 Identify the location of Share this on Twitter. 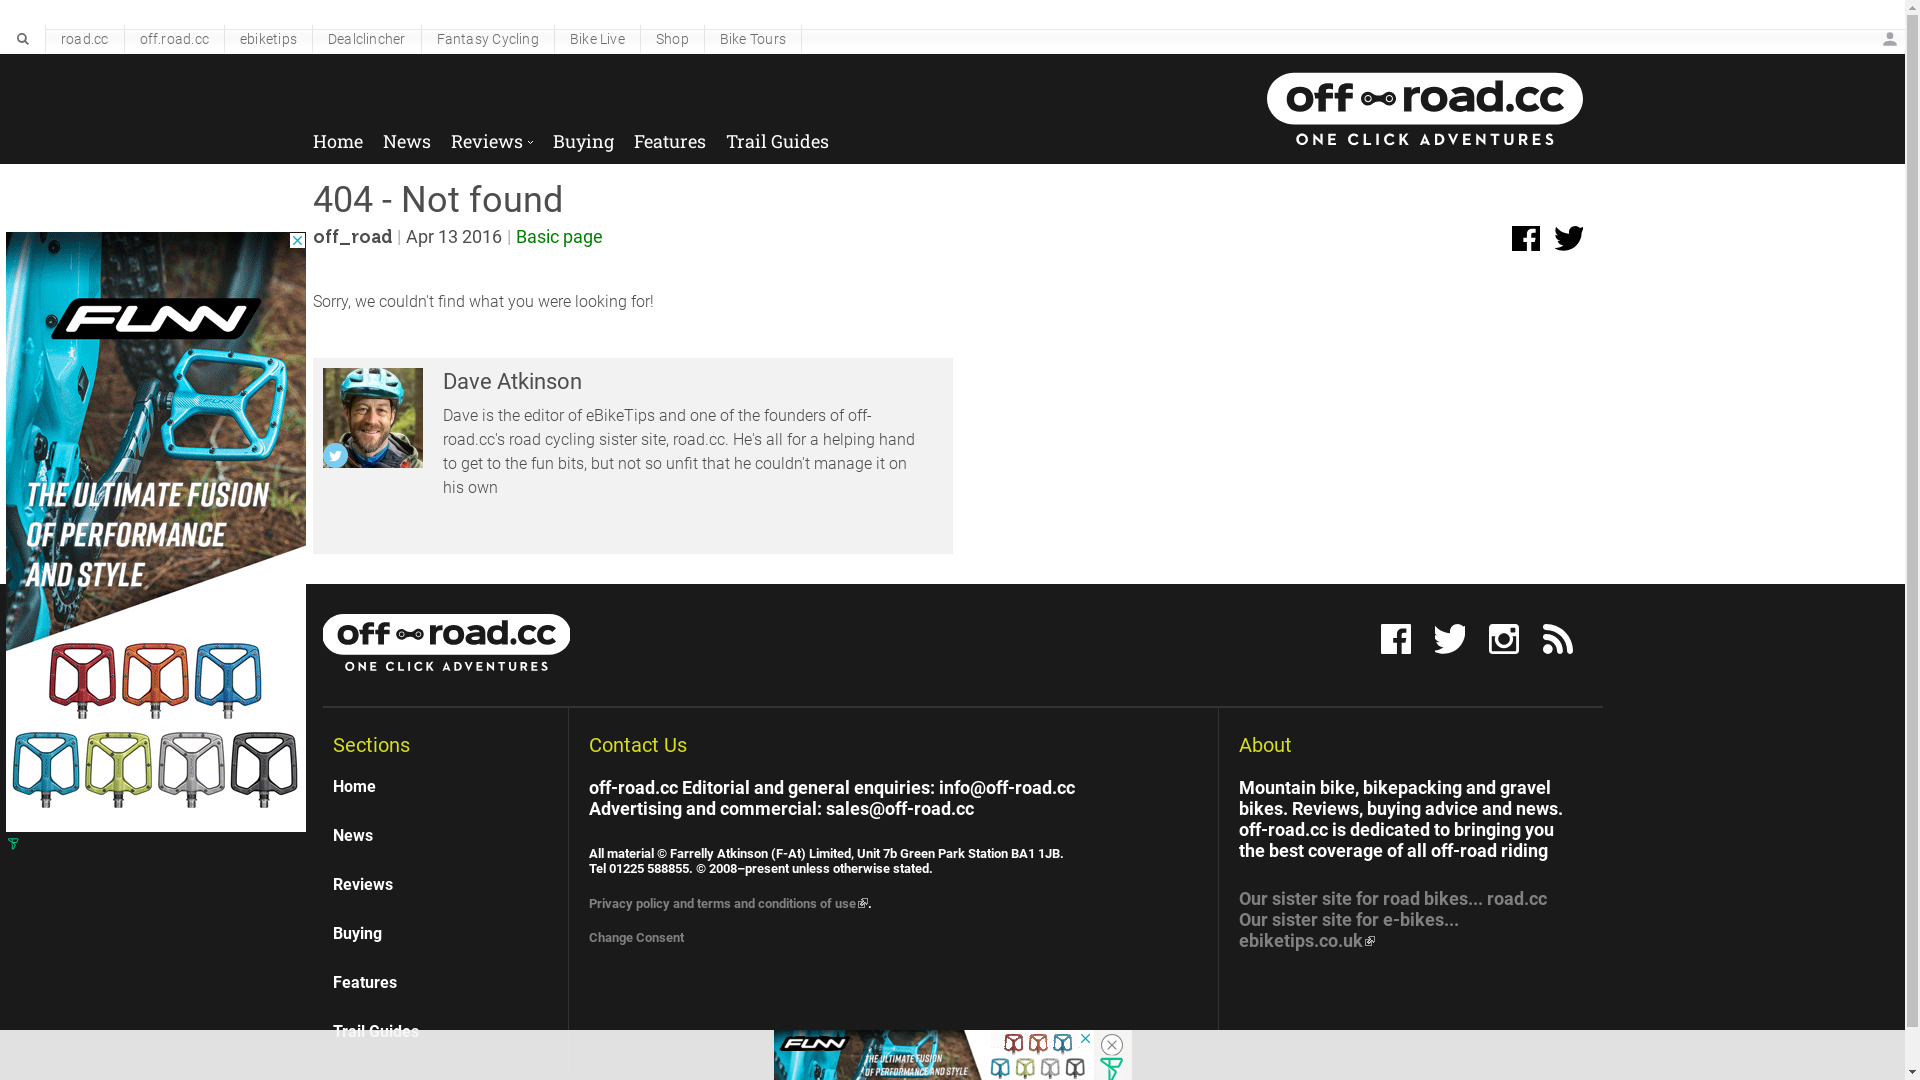
(1566, 238).